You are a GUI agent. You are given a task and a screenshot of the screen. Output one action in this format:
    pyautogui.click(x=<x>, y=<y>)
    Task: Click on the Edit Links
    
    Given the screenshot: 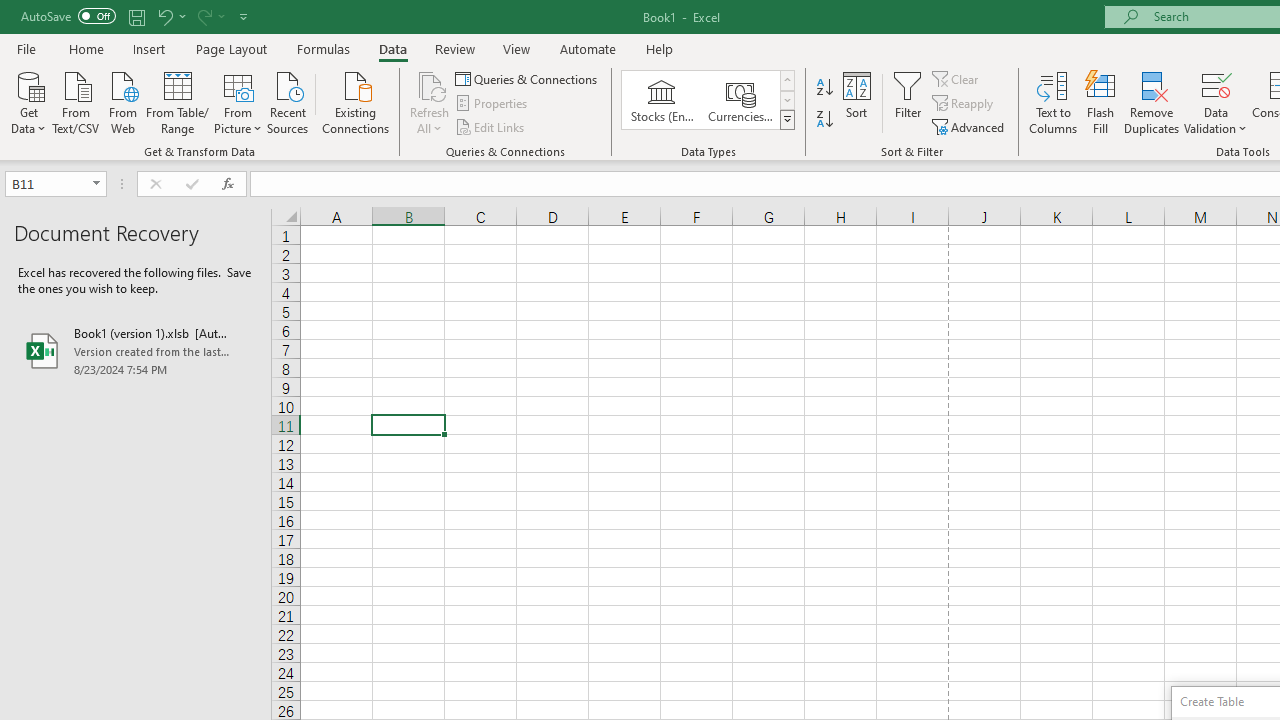 What is the action you would take?
    pyautogui.click(x=491, y=126)
    